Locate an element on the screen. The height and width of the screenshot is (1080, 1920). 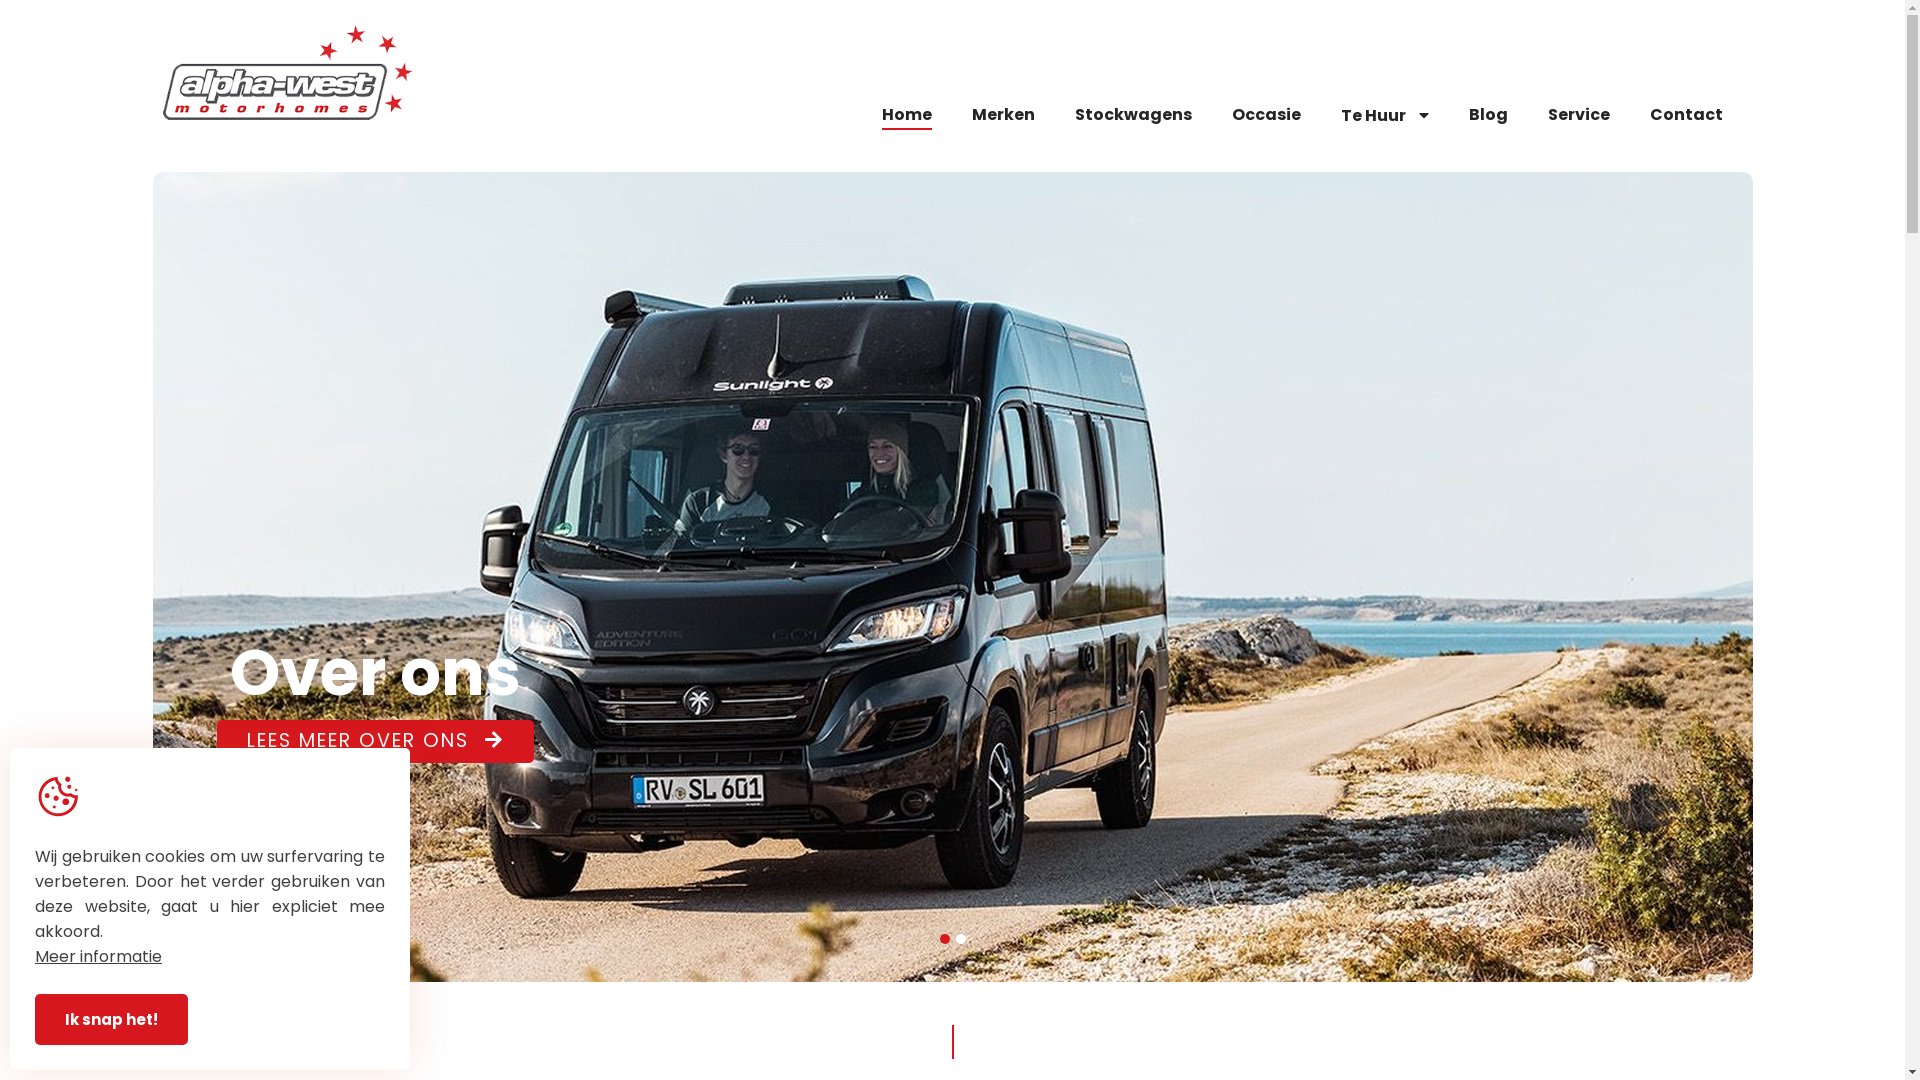
Occasie is located at coordinates (1266, 116).